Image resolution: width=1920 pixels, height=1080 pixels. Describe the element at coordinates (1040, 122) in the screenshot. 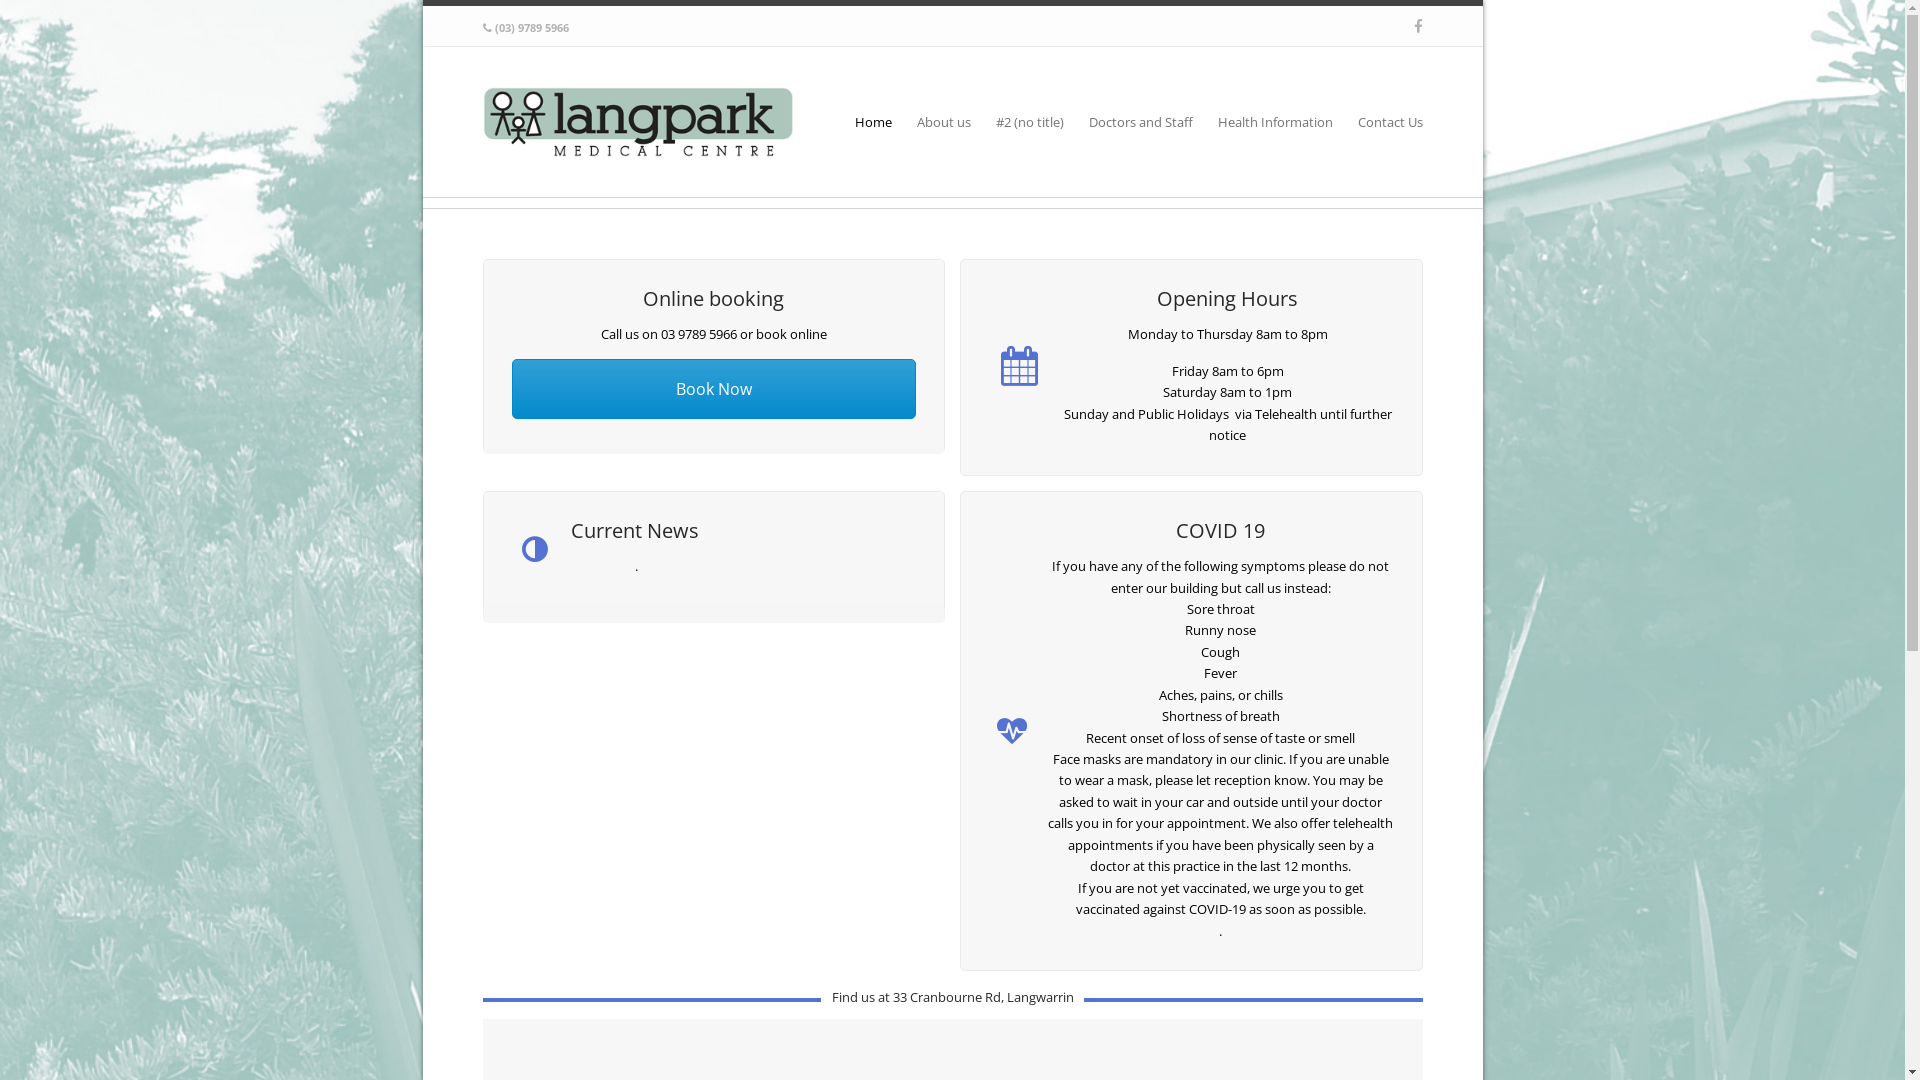

I see `#2 (no title)` at that location.